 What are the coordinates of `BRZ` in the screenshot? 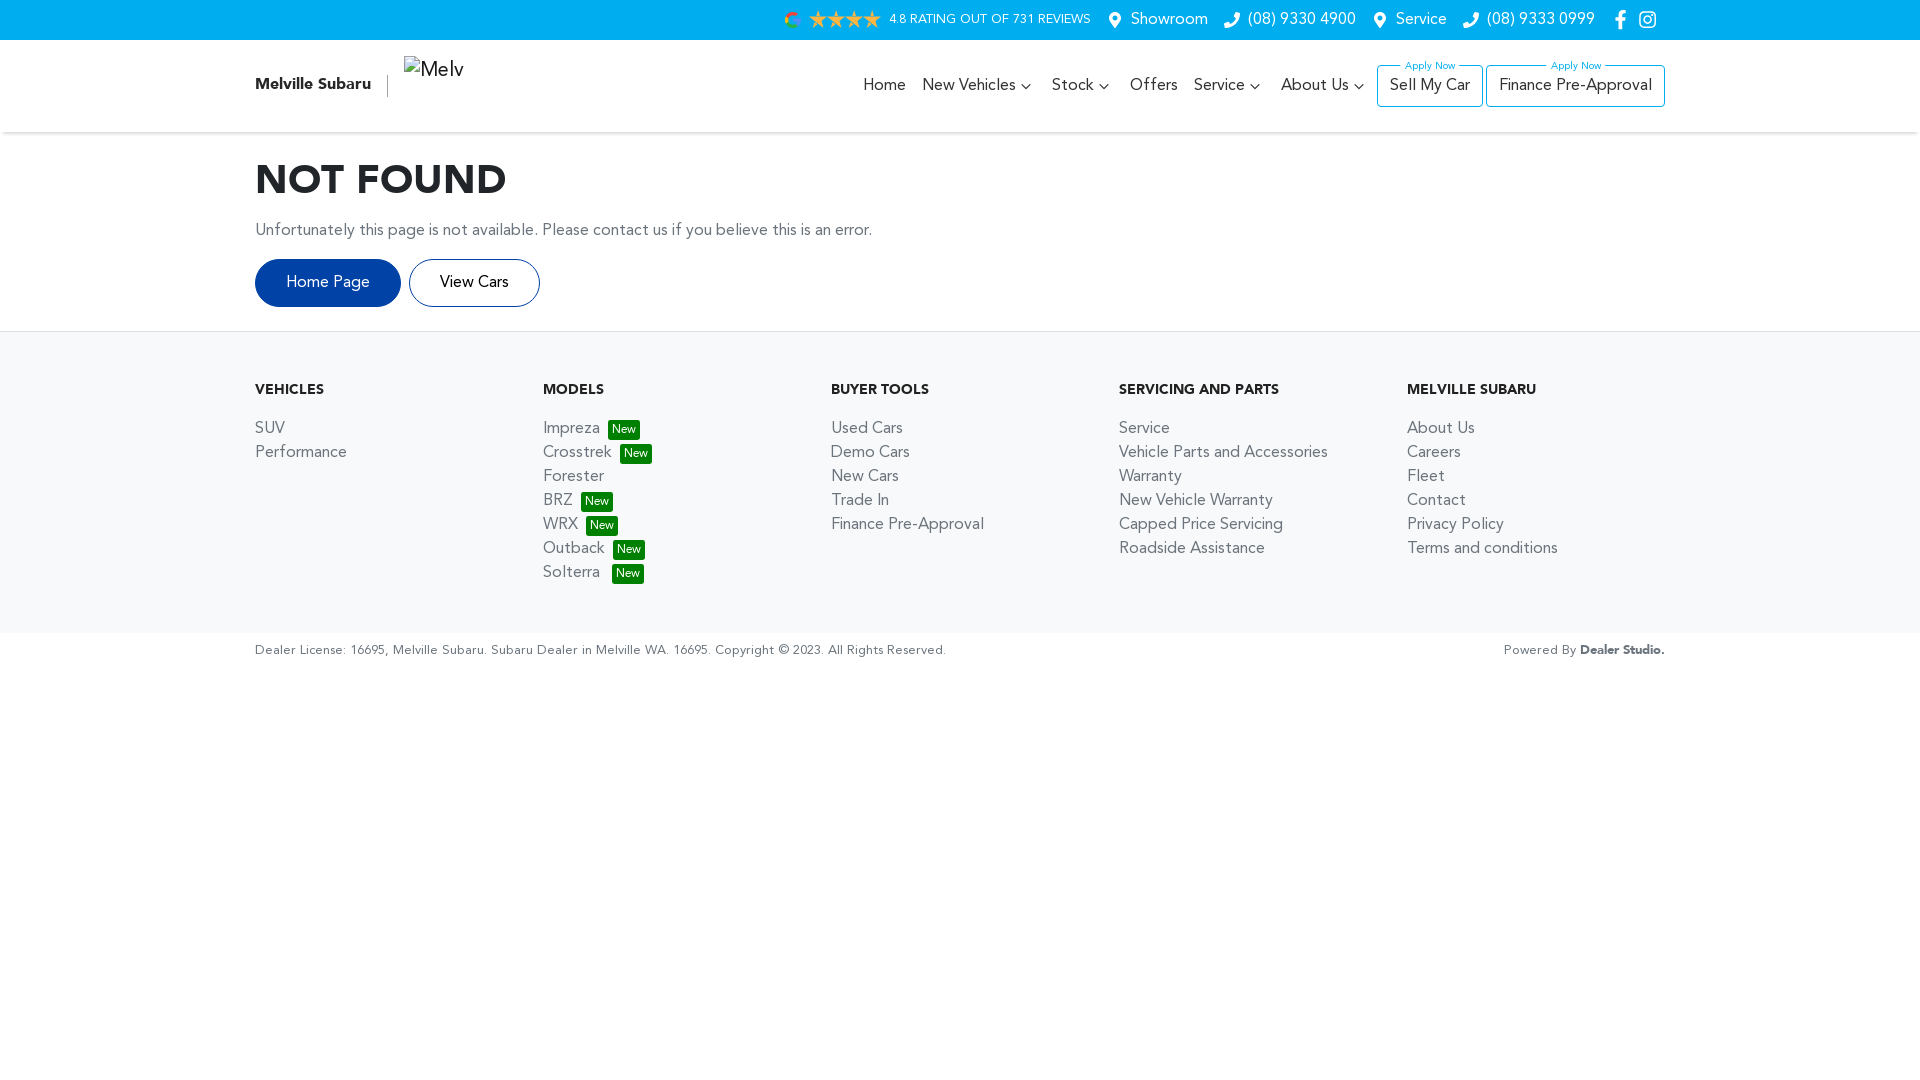 It's located at (578, 500).